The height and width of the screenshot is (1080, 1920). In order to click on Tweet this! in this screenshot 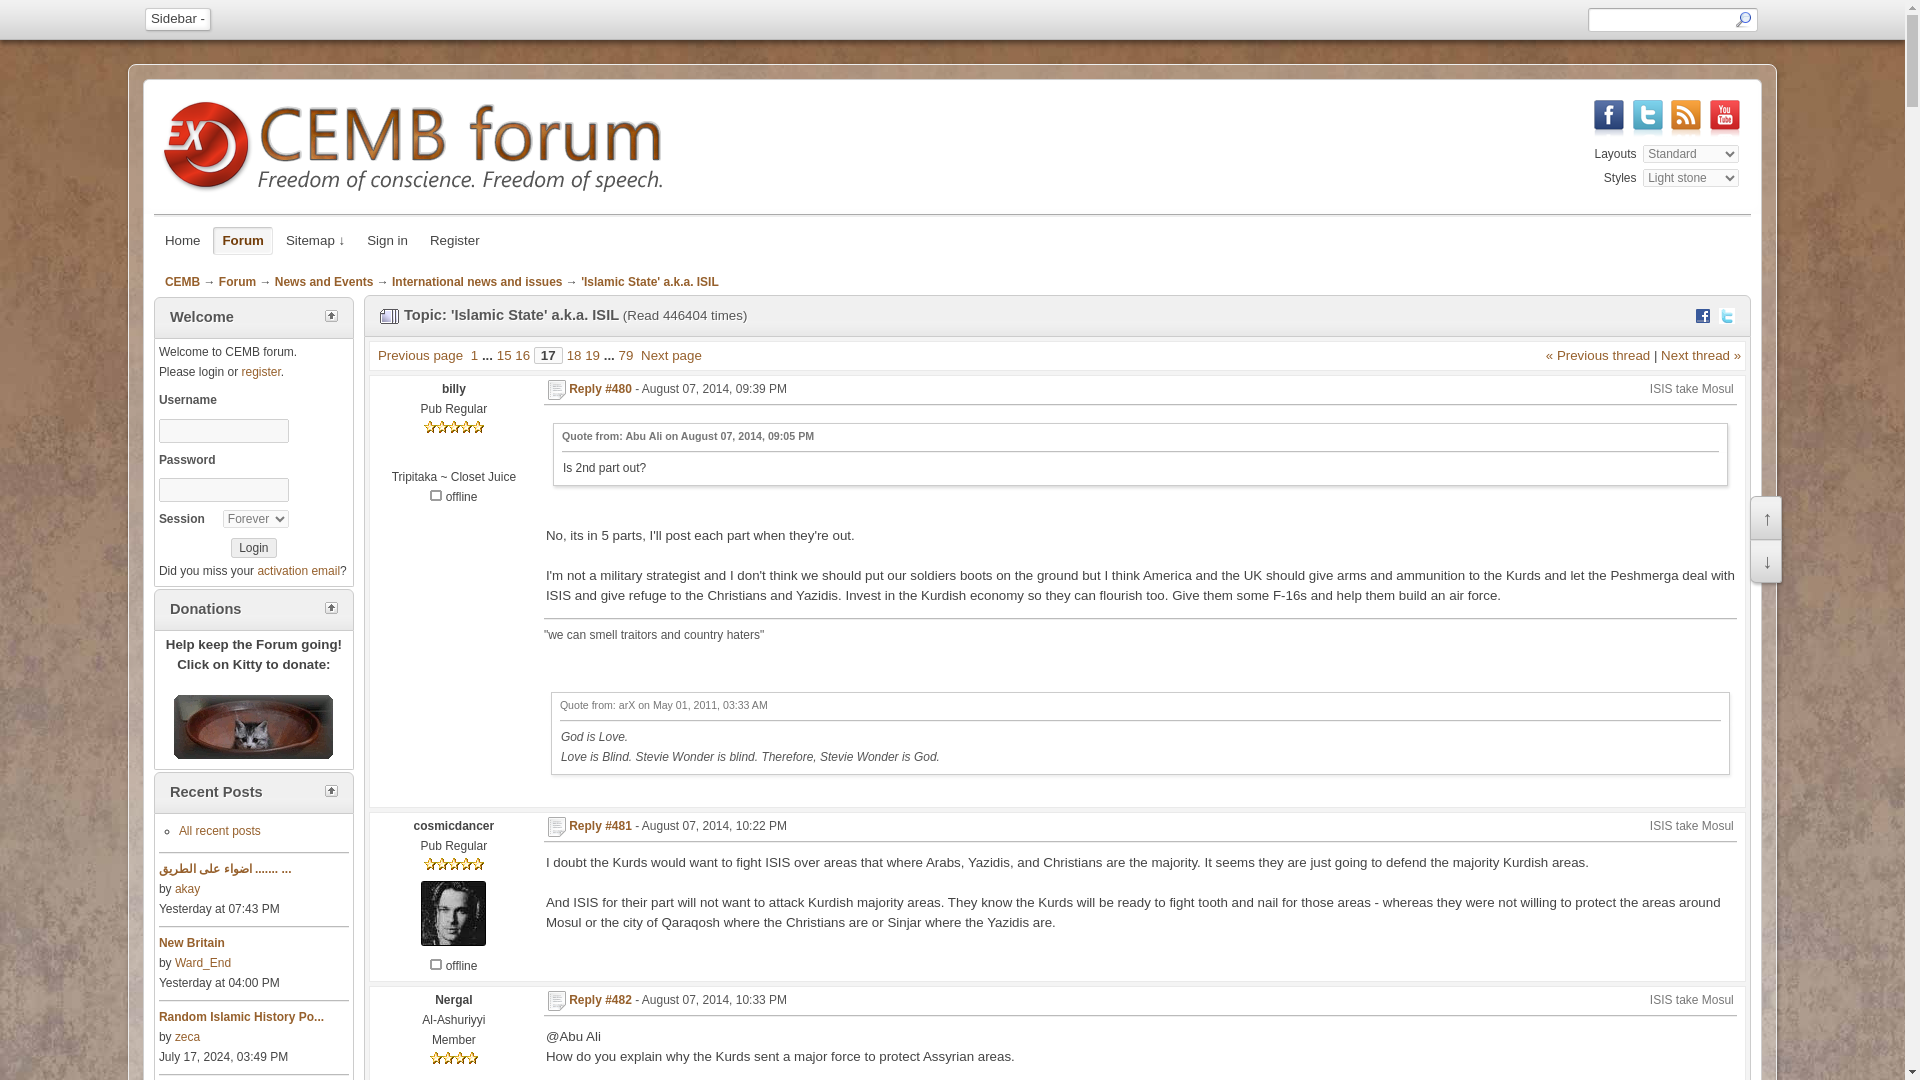, I will do `click(1726, 316)`.